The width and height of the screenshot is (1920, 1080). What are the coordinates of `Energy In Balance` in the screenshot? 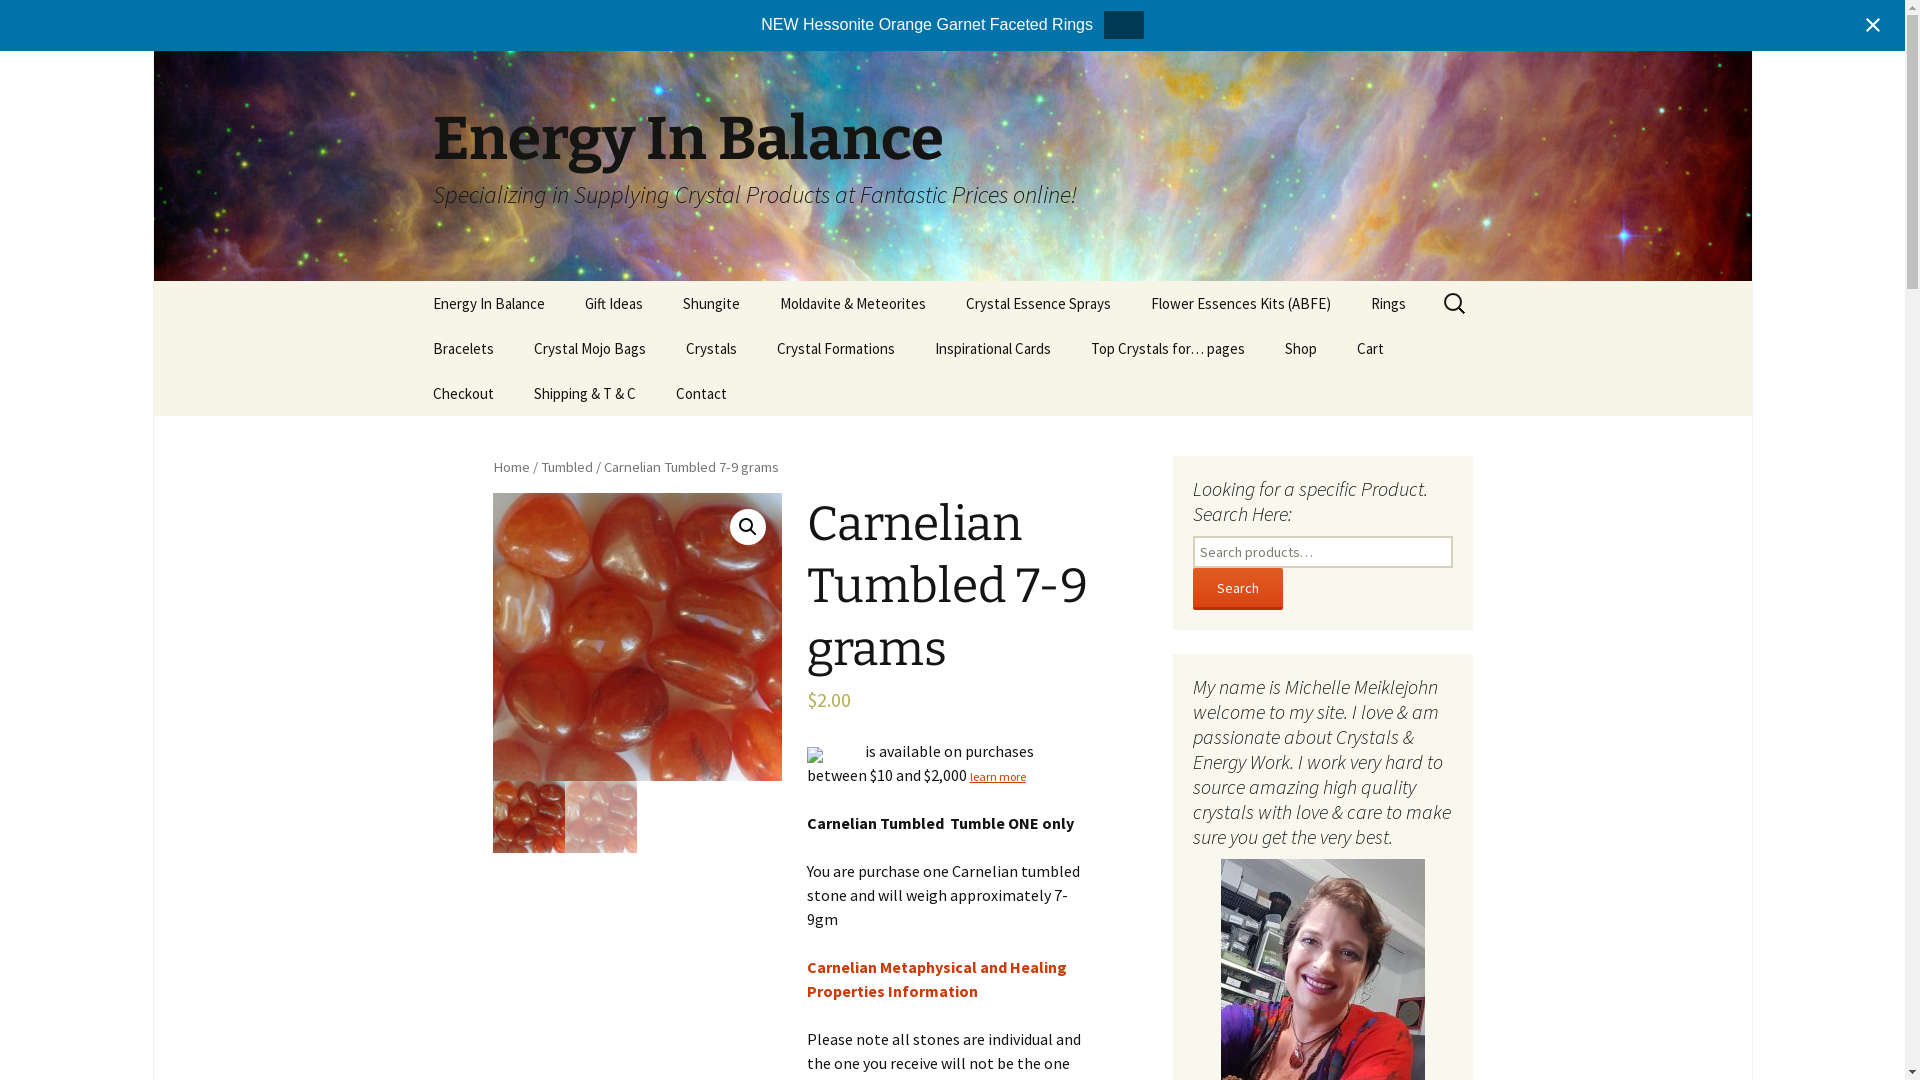 It's located at (488, 304).